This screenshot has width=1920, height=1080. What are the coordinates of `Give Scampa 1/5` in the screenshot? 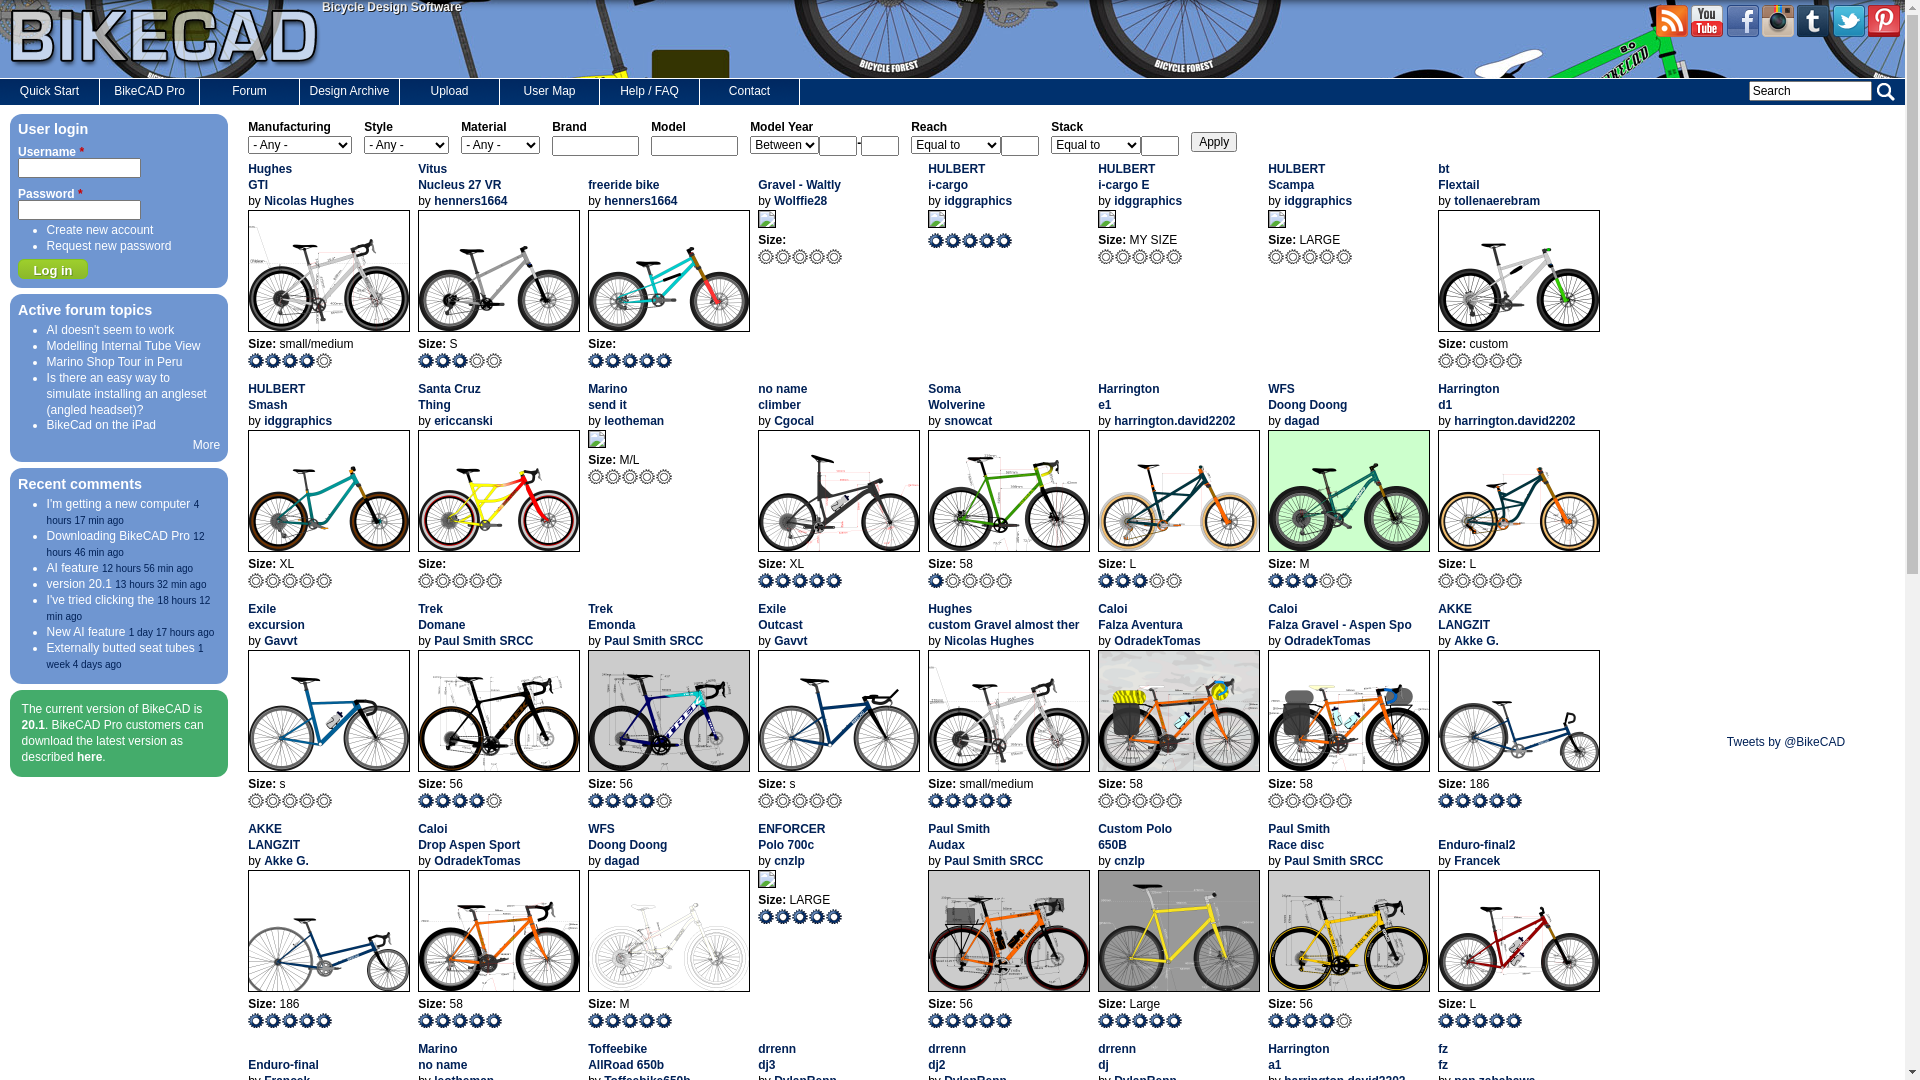 It's located at (1276, 256).